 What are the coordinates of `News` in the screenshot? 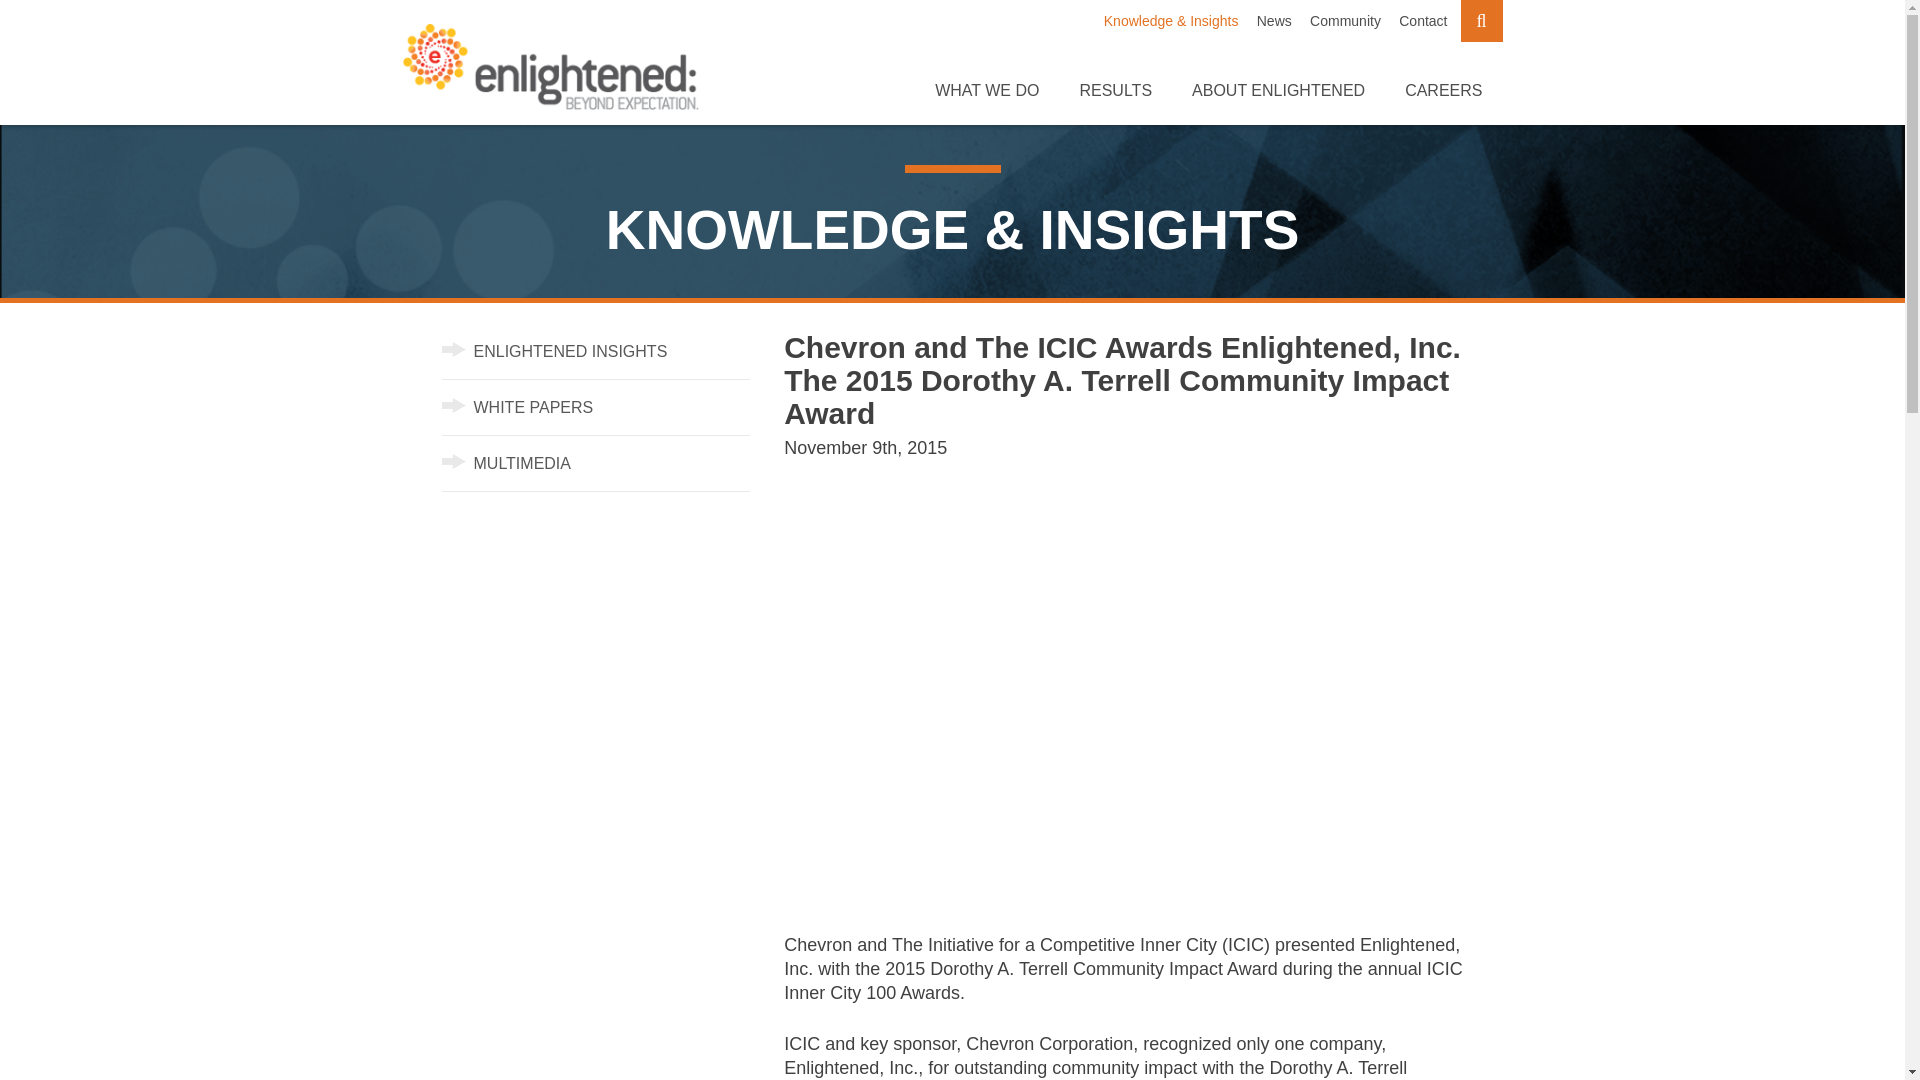 It's located at (1274, 20).